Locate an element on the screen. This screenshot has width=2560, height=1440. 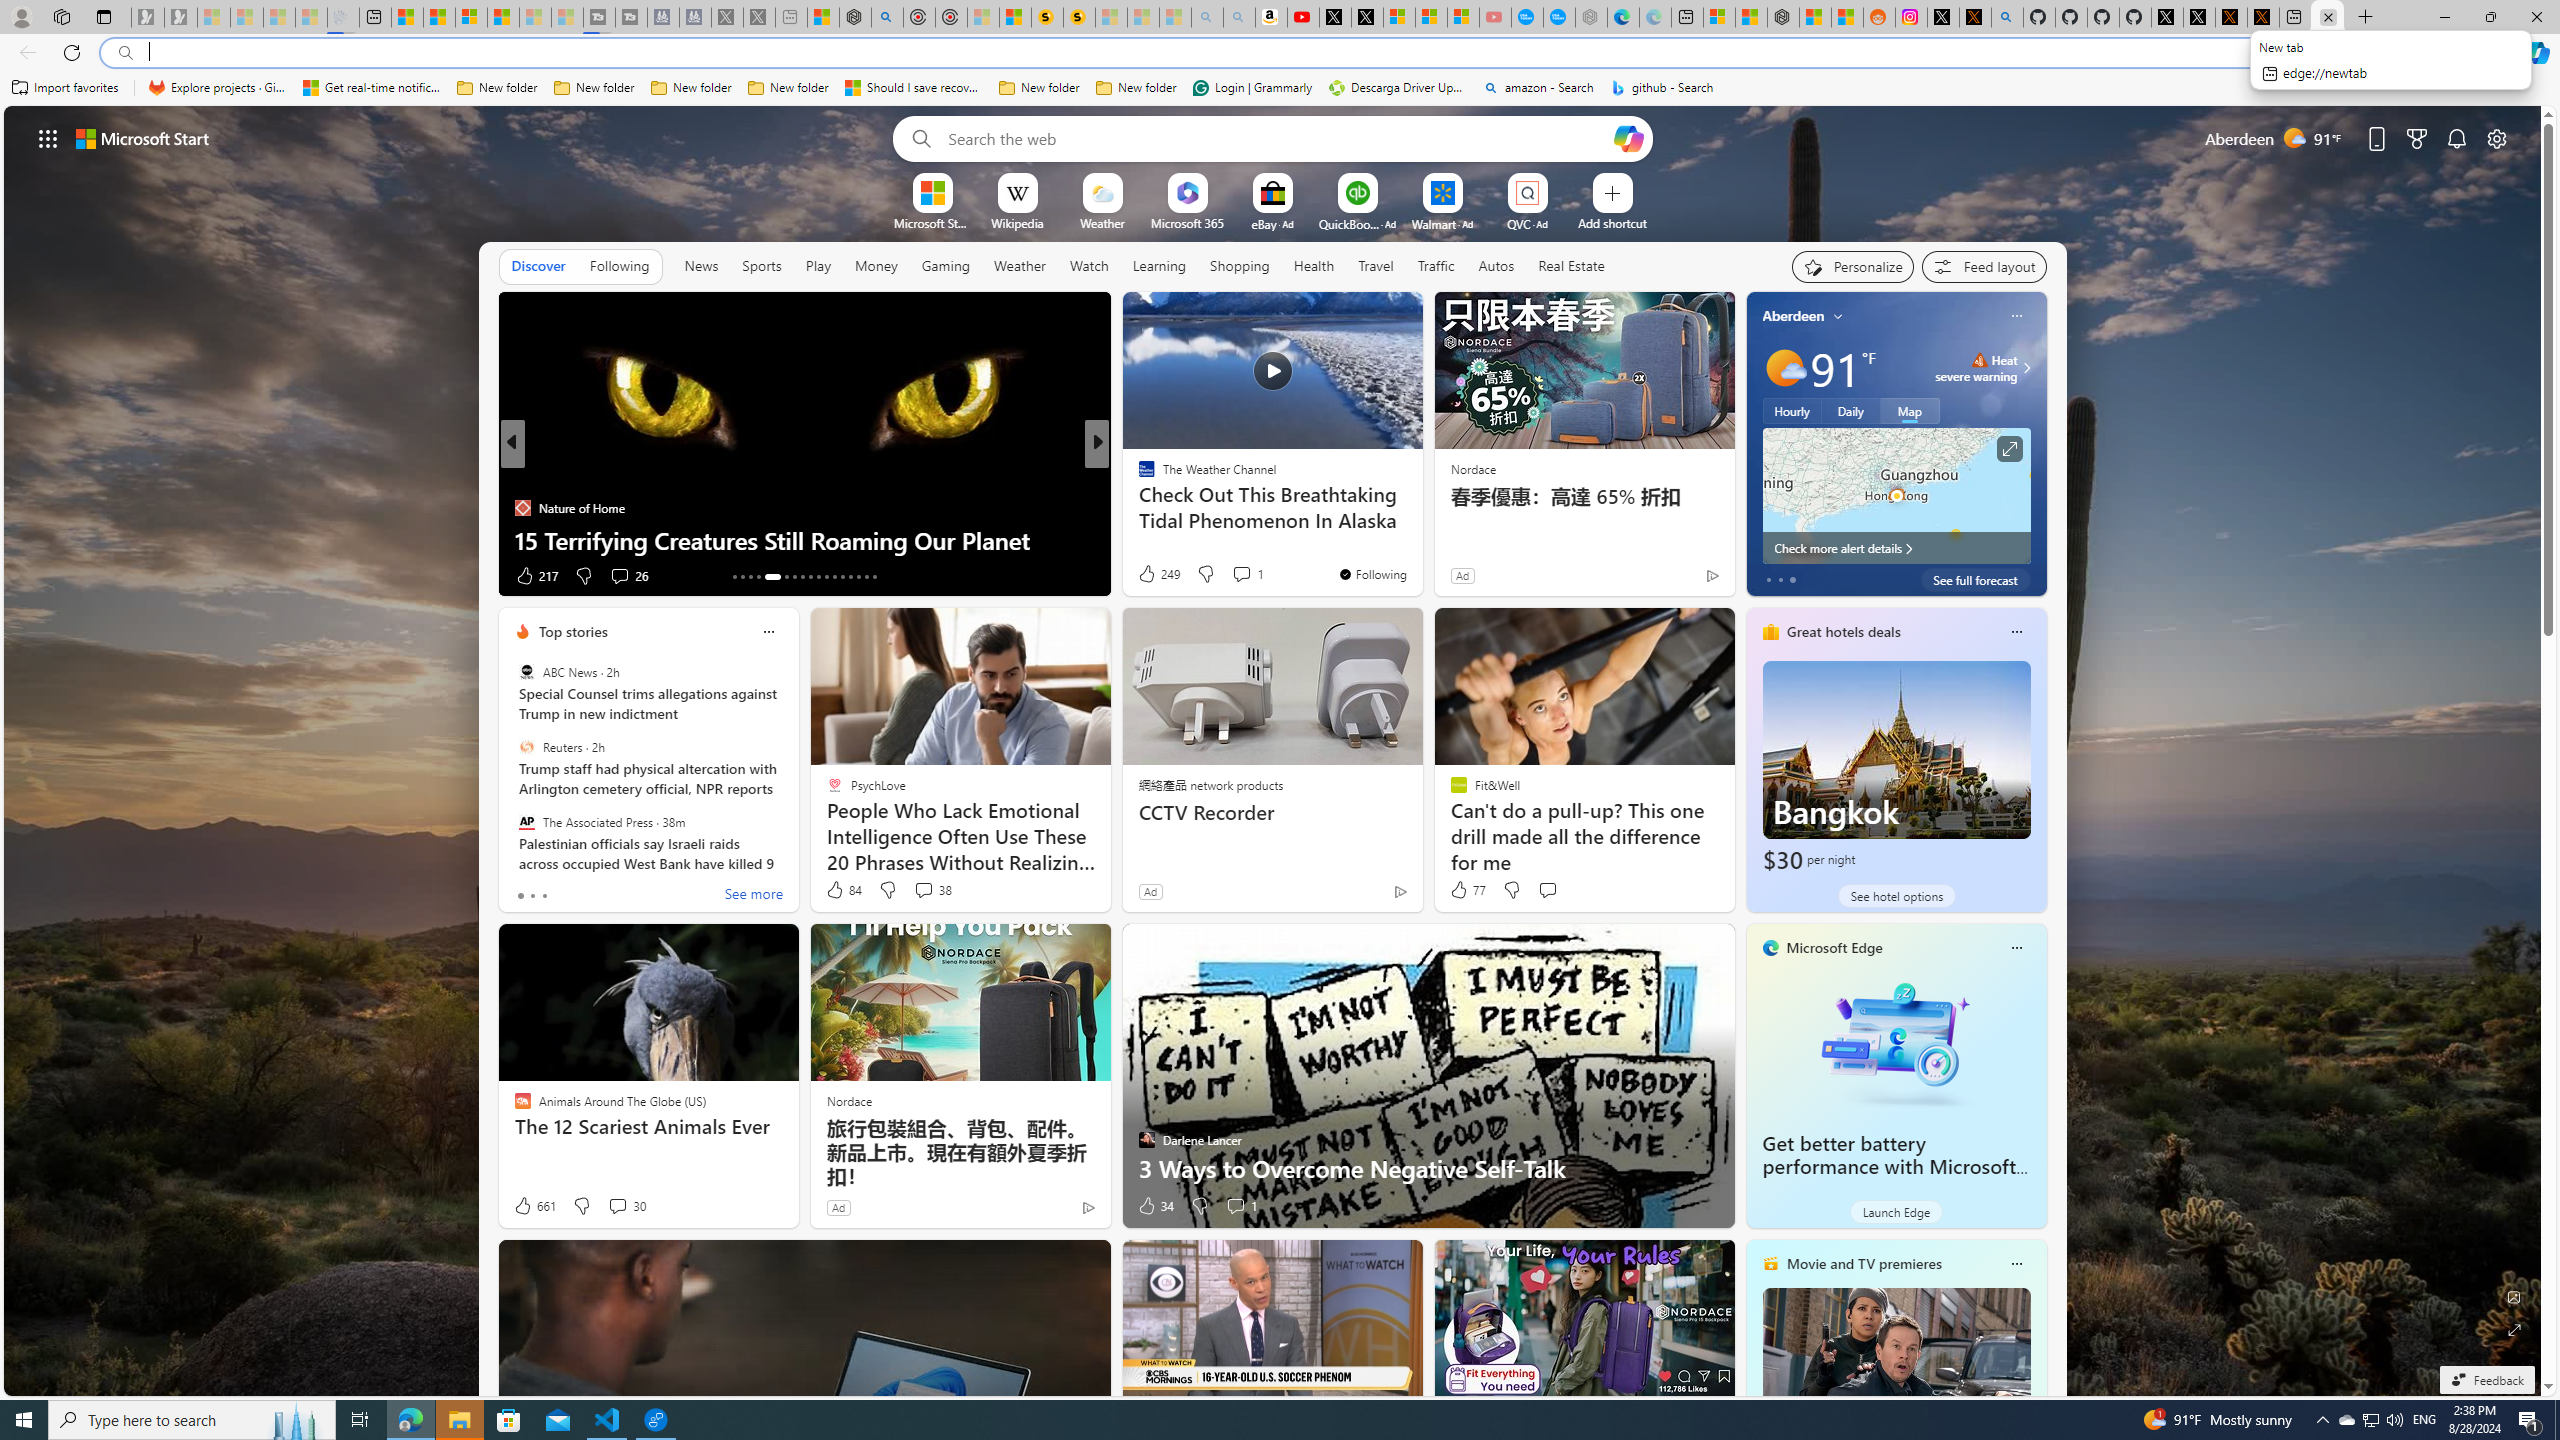
34 Like is located at coordinates (1155, 1206).